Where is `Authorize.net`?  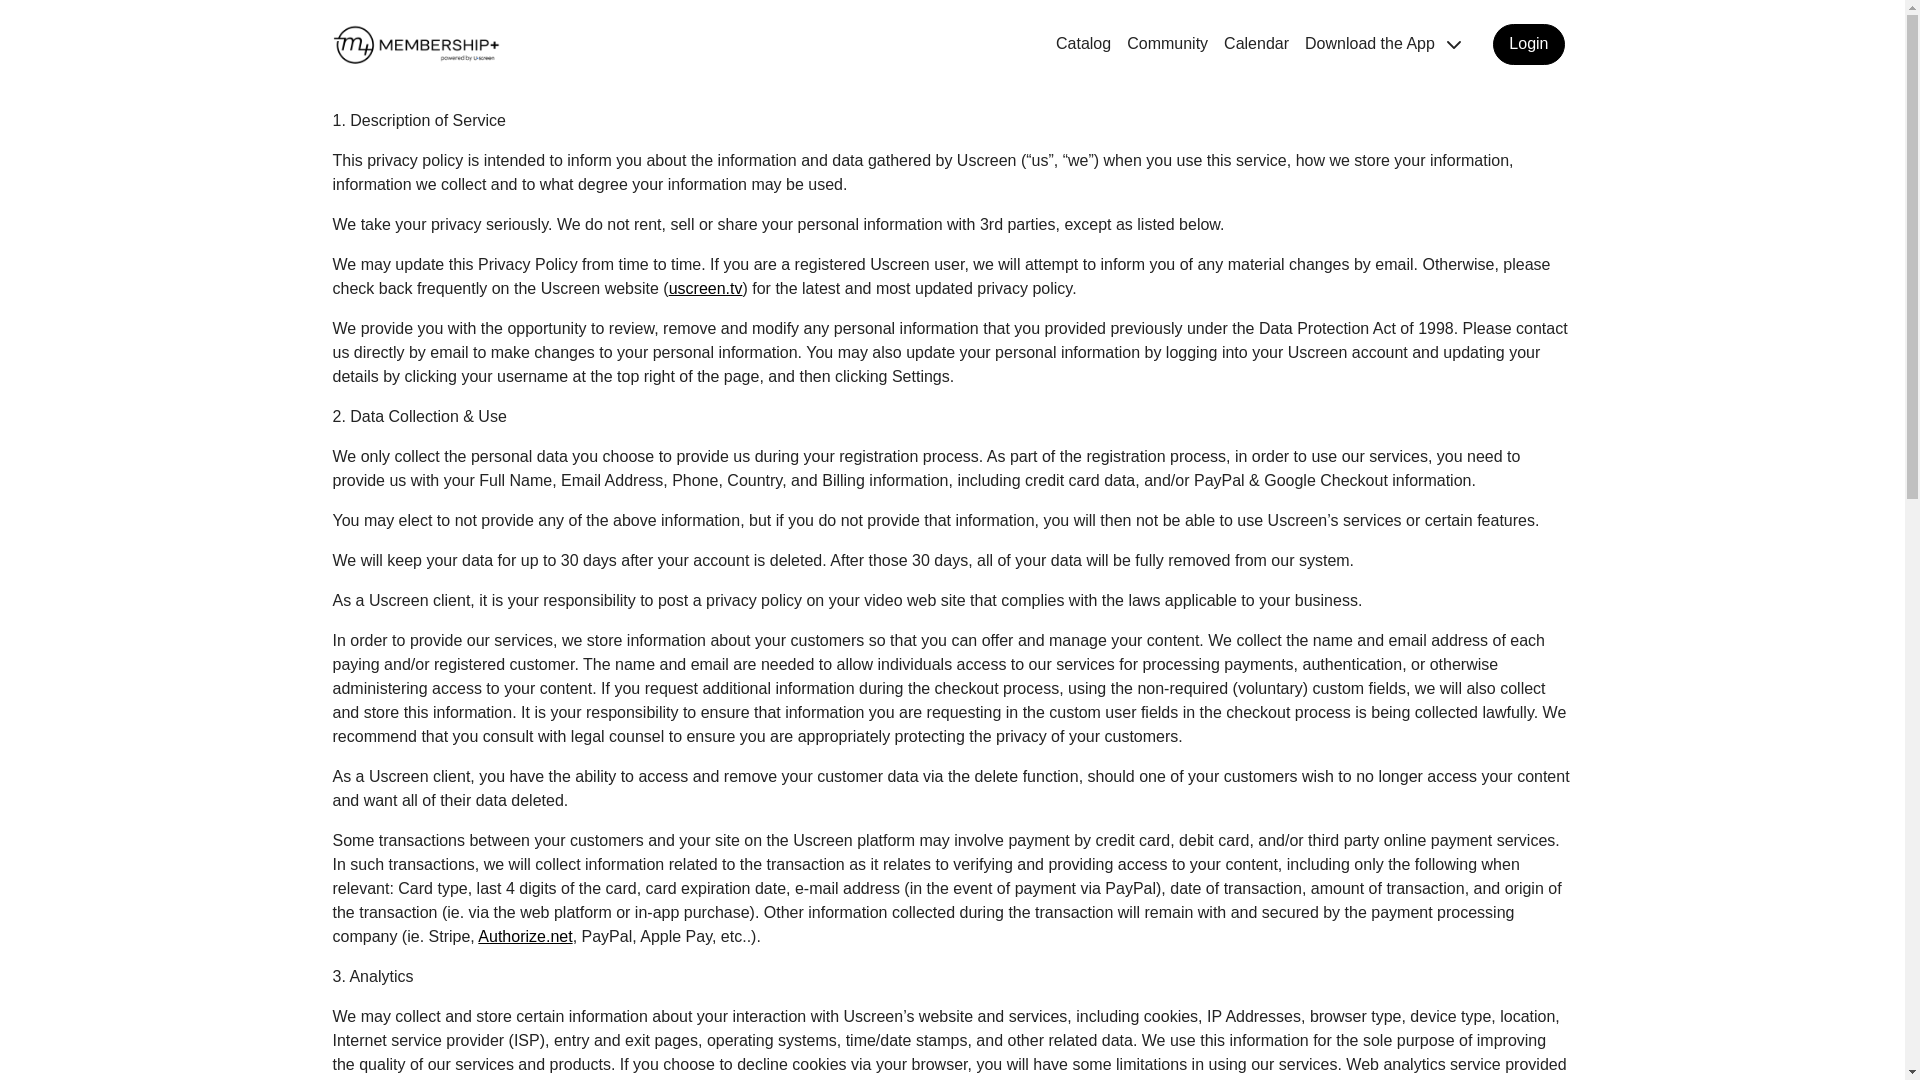 Authorize.net is located at coordinates (525, 936).